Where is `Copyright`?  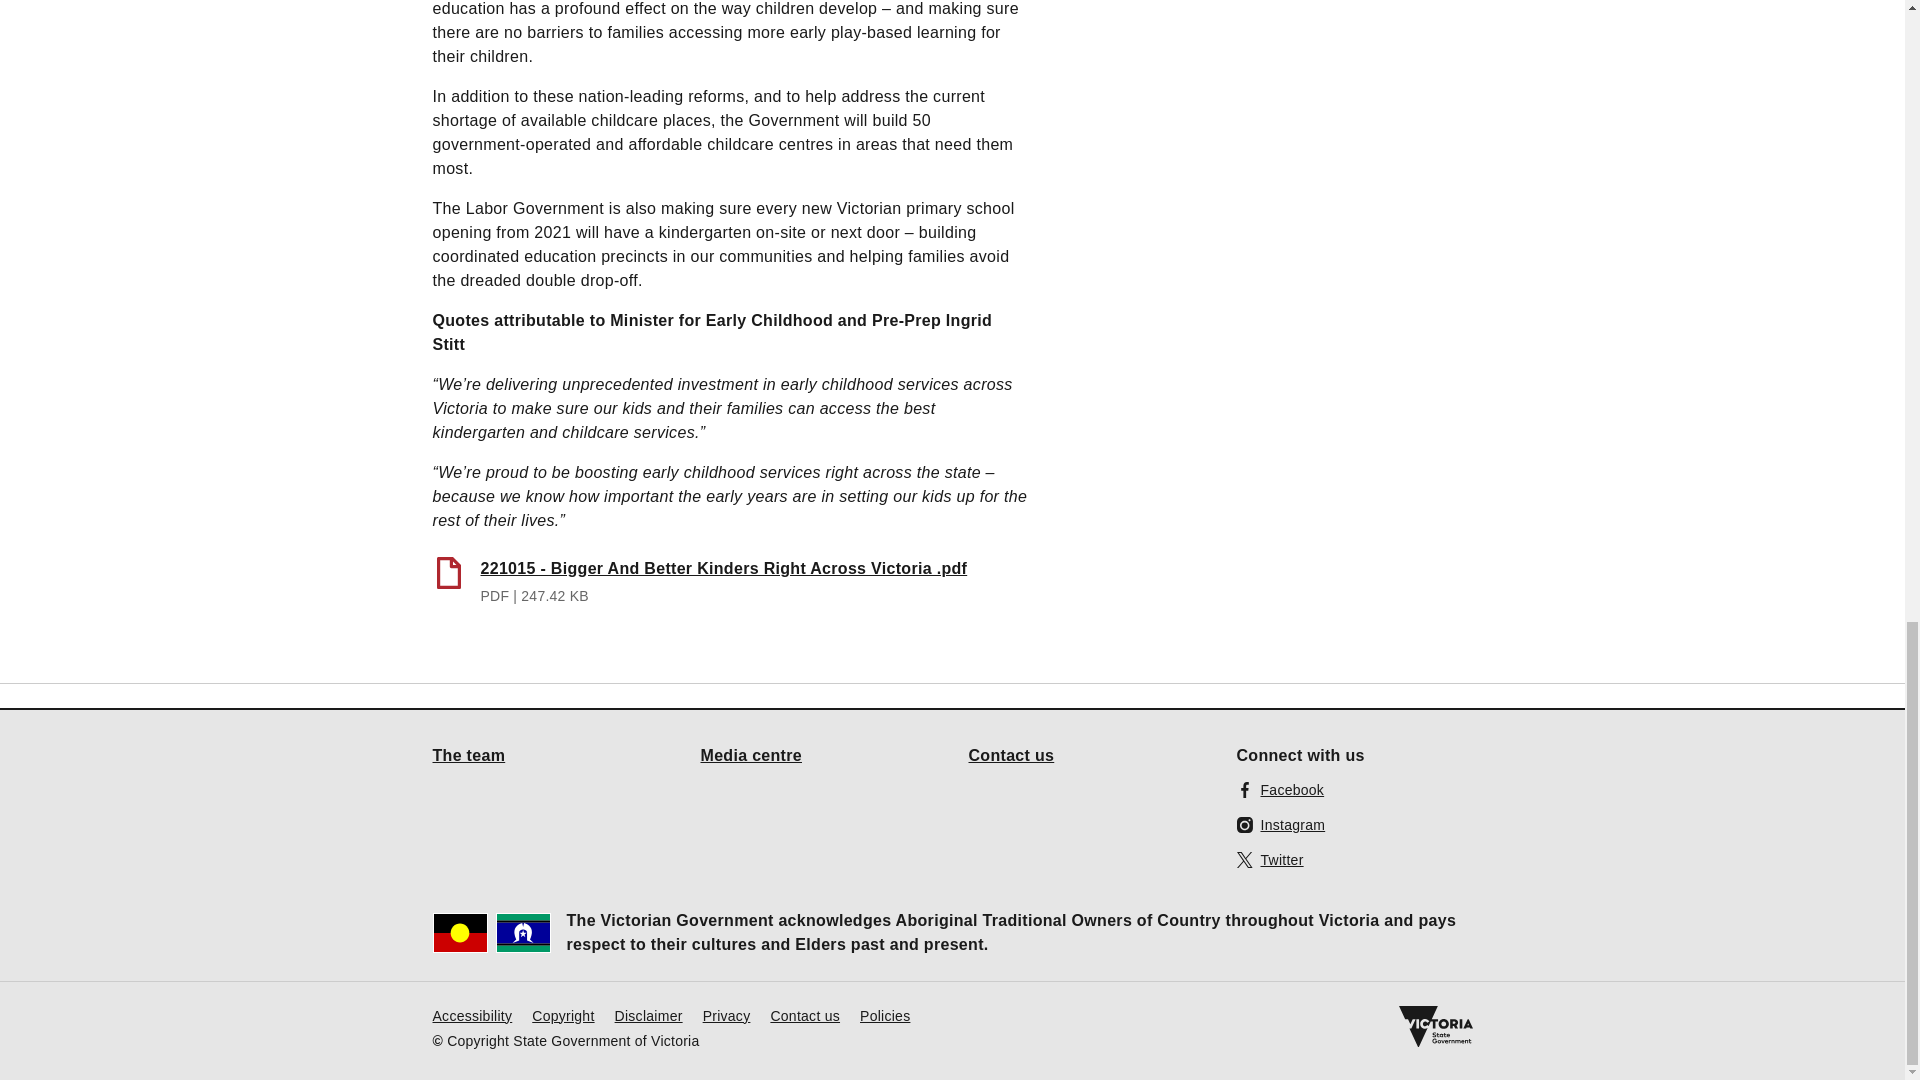 Copyright is located at coordinates (562, 1014).